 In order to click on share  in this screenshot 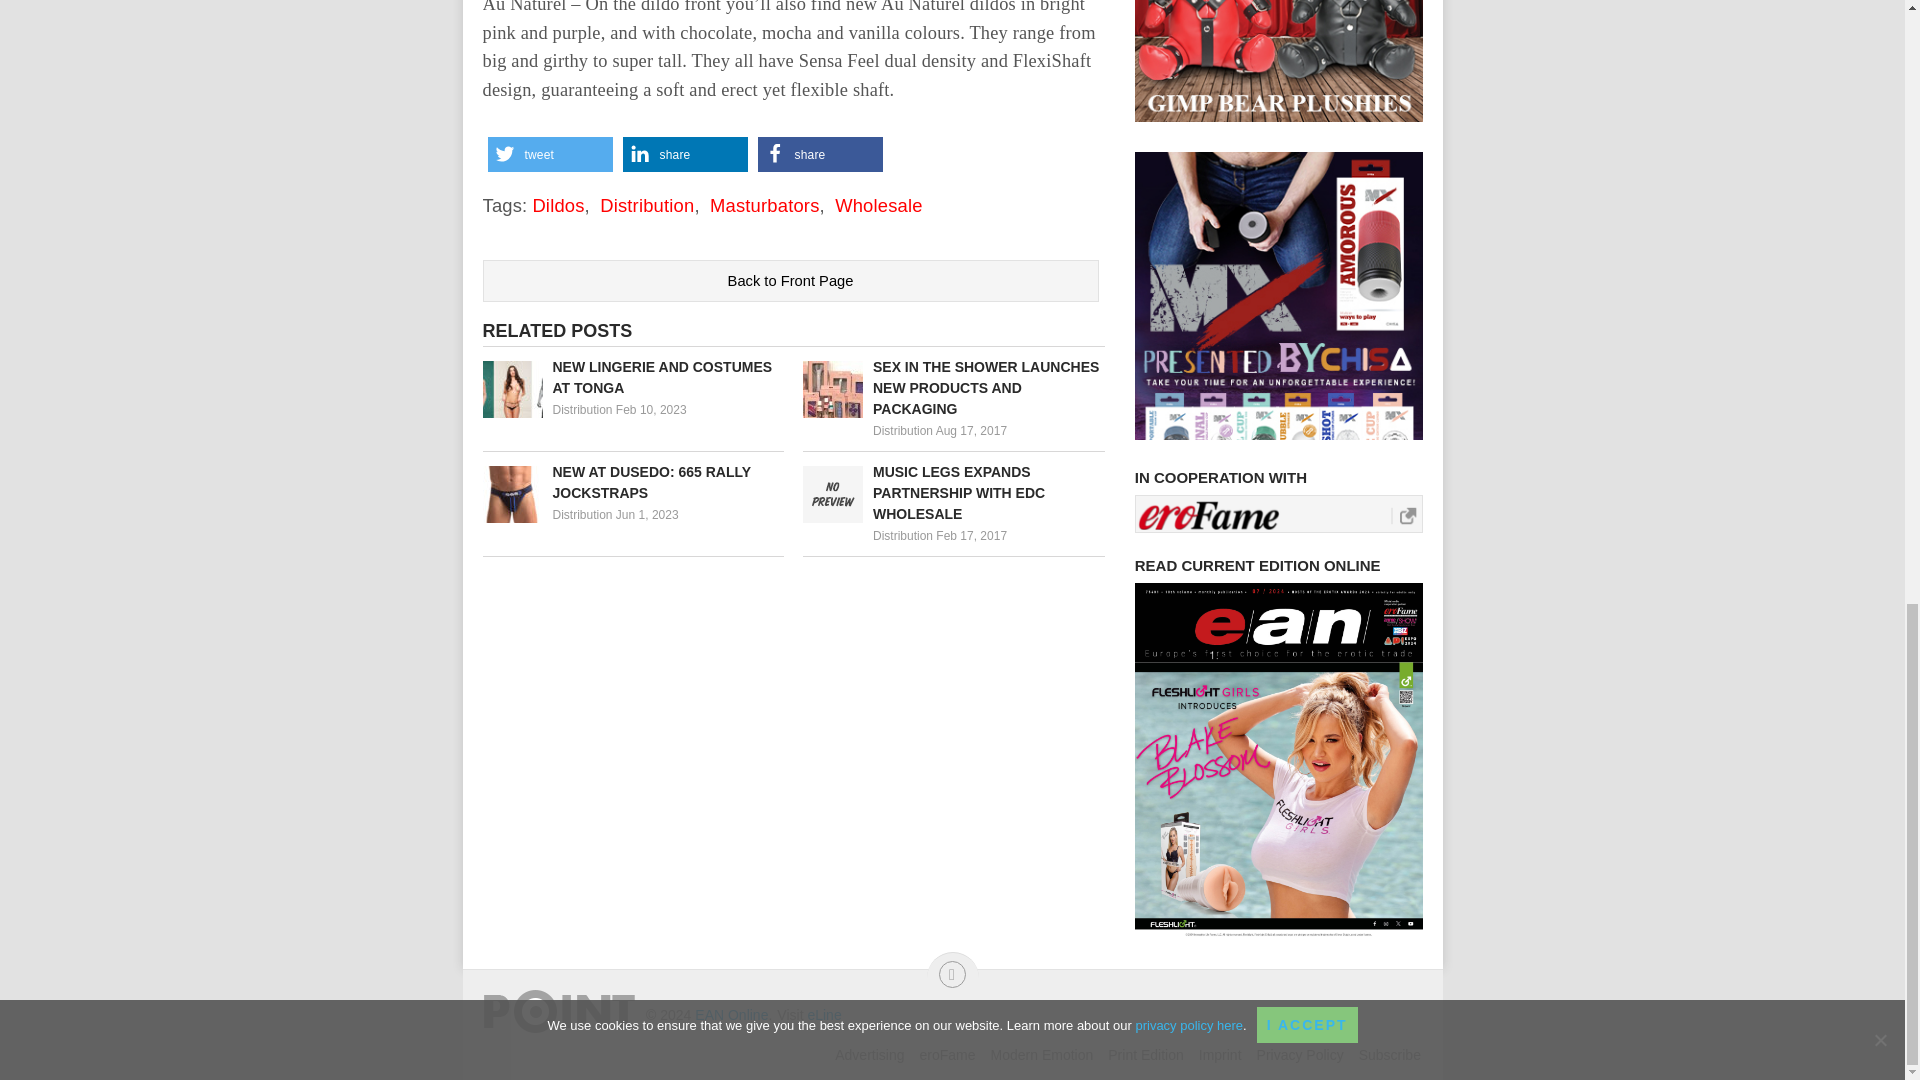, I will do `click(820, 154)`.